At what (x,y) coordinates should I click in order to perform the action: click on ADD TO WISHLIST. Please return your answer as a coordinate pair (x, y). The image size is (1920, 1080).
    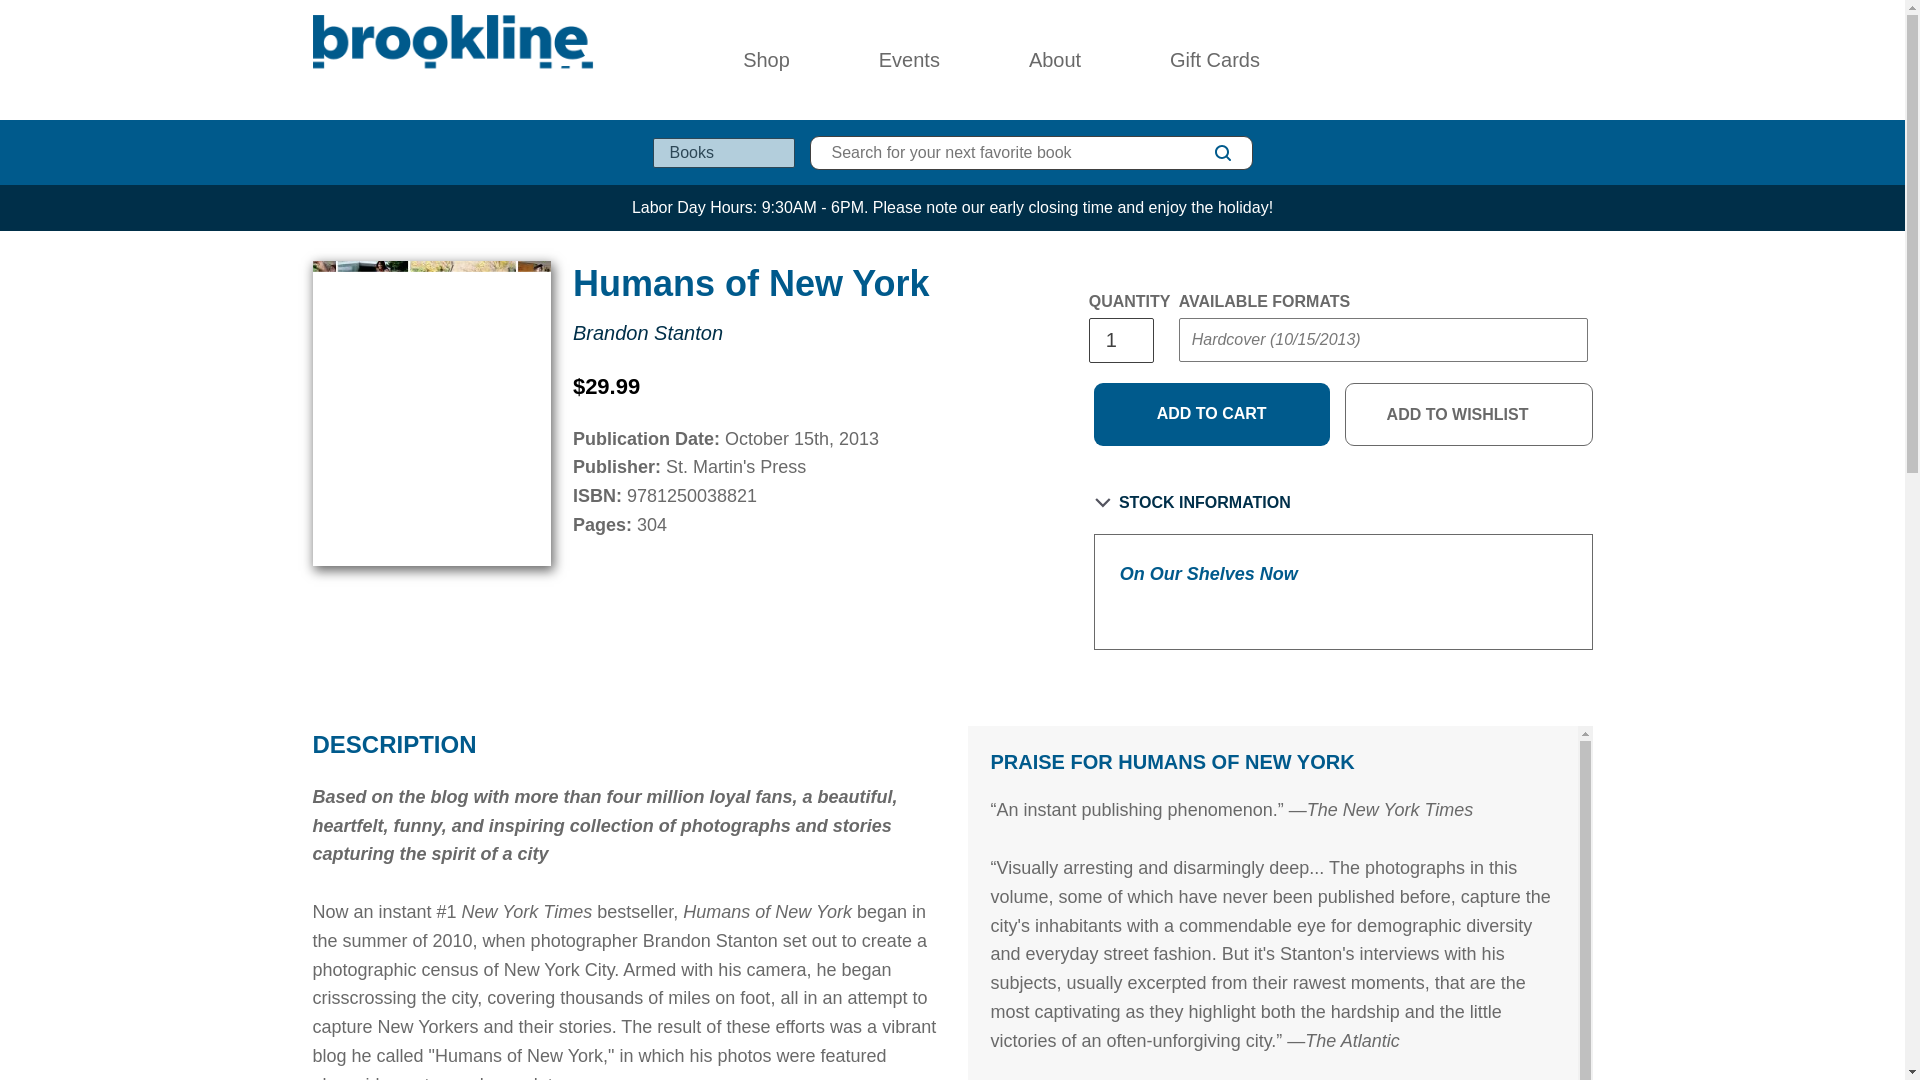
    Looking at the image, I should click on (1469, 415).